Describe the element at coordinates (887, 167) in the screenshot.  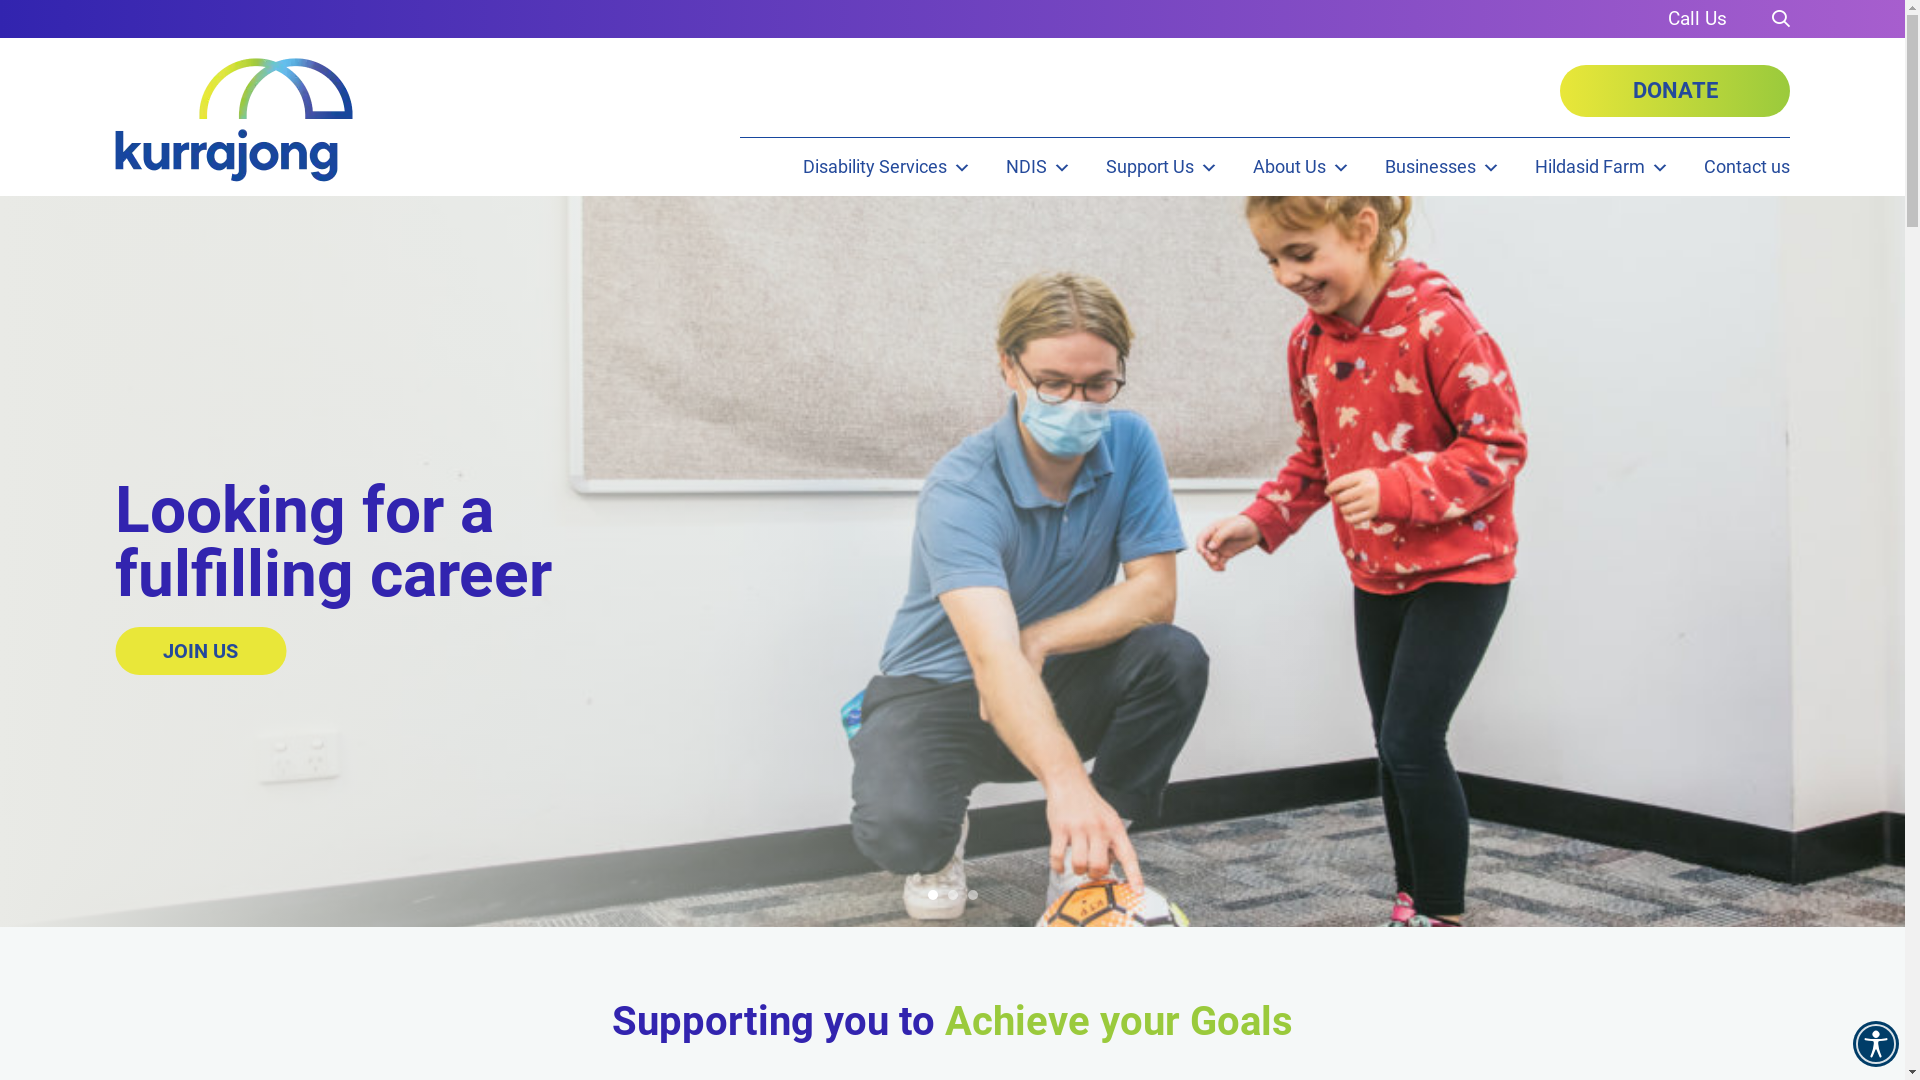
I see `Disability Services` at that location.